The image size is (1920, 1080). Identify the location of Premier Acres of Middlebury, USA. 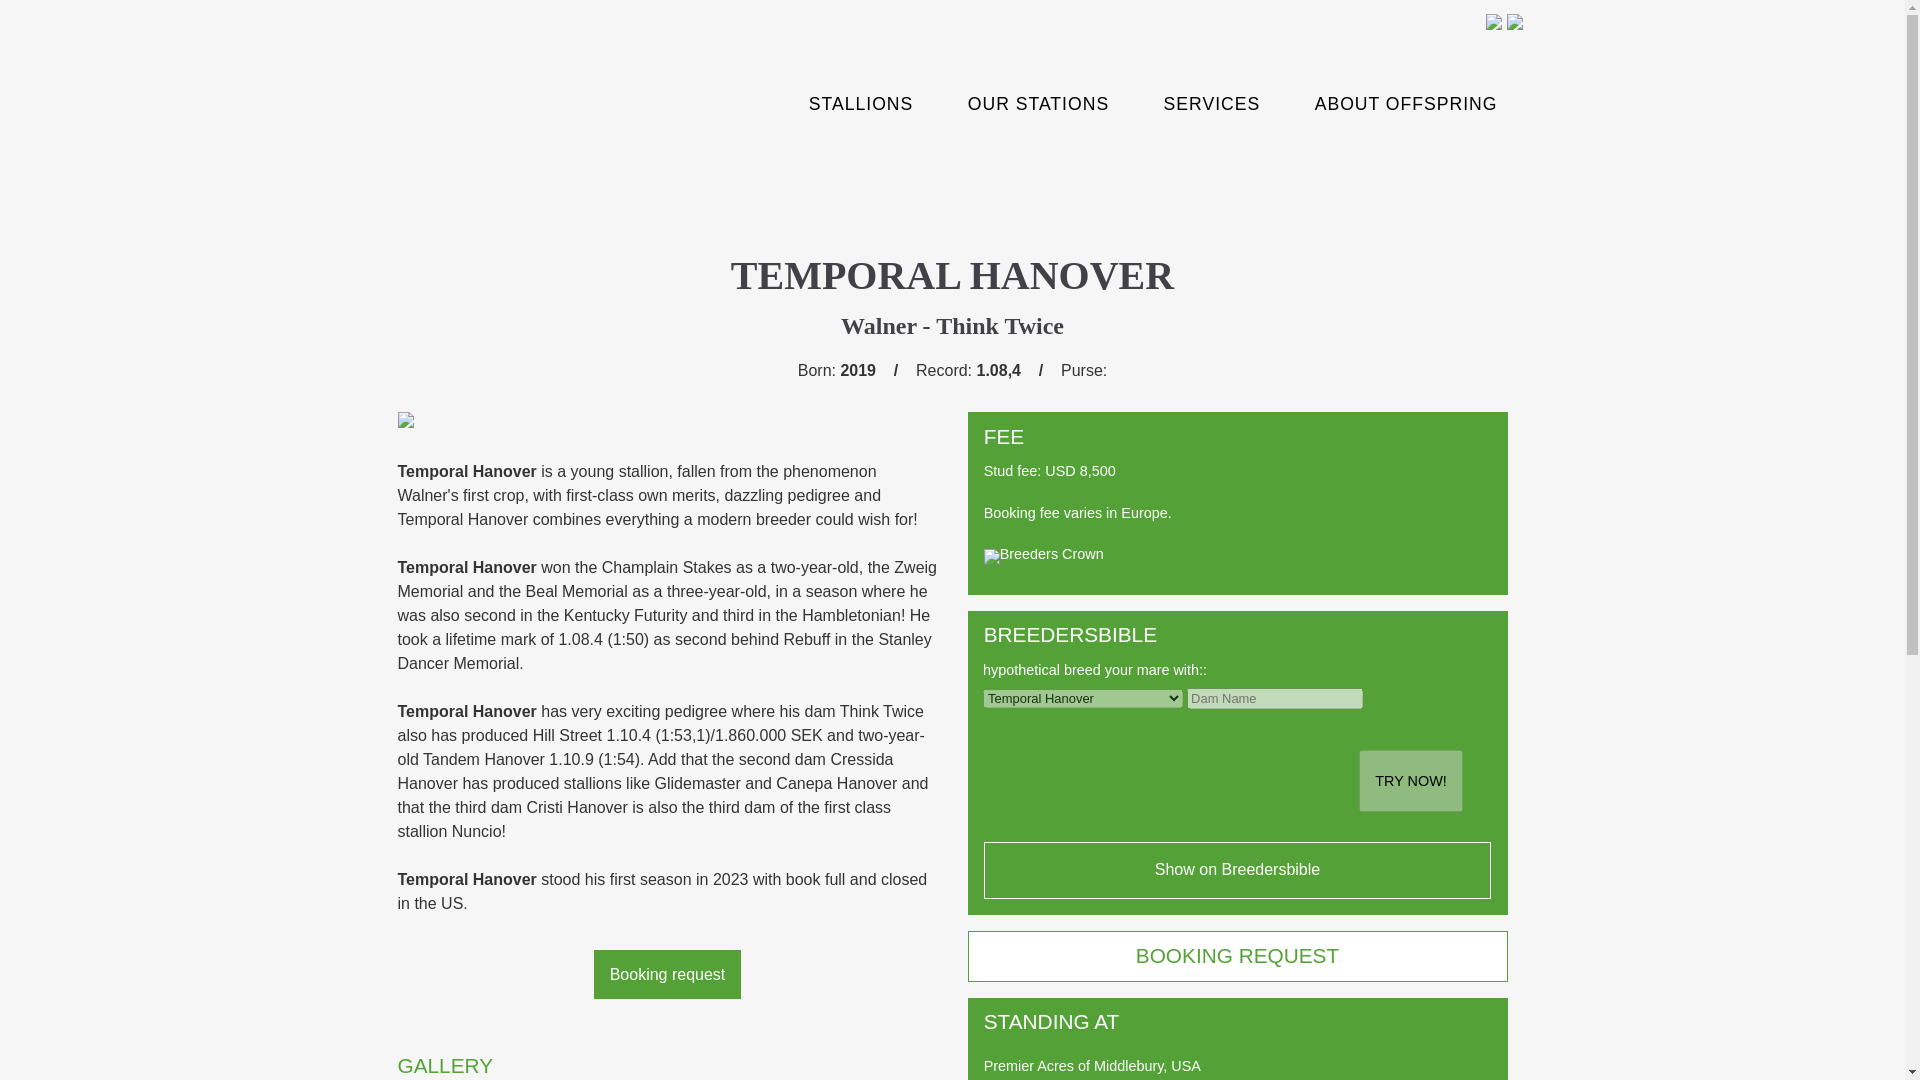
(1092, 1066).